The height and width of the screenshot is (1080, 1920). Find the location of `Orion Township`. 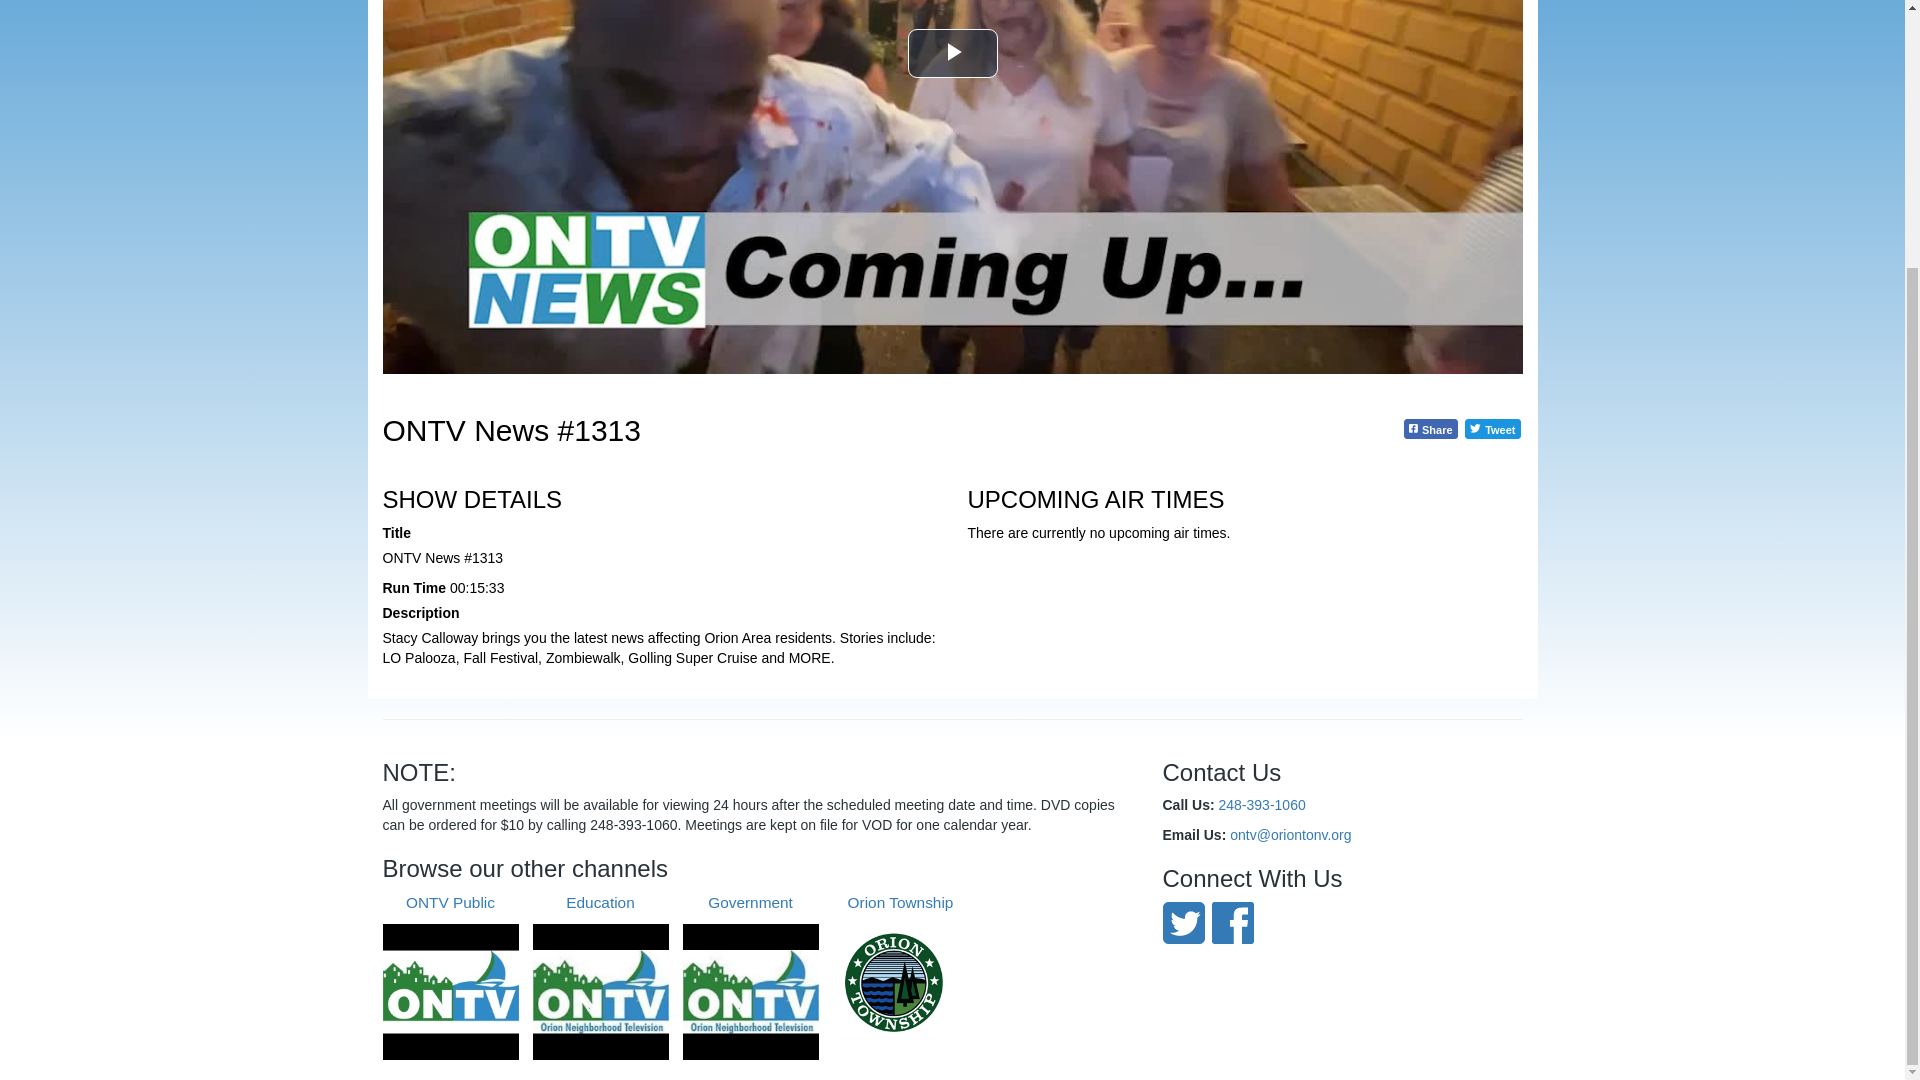

Orion Township is located at coordinates (899, 966).